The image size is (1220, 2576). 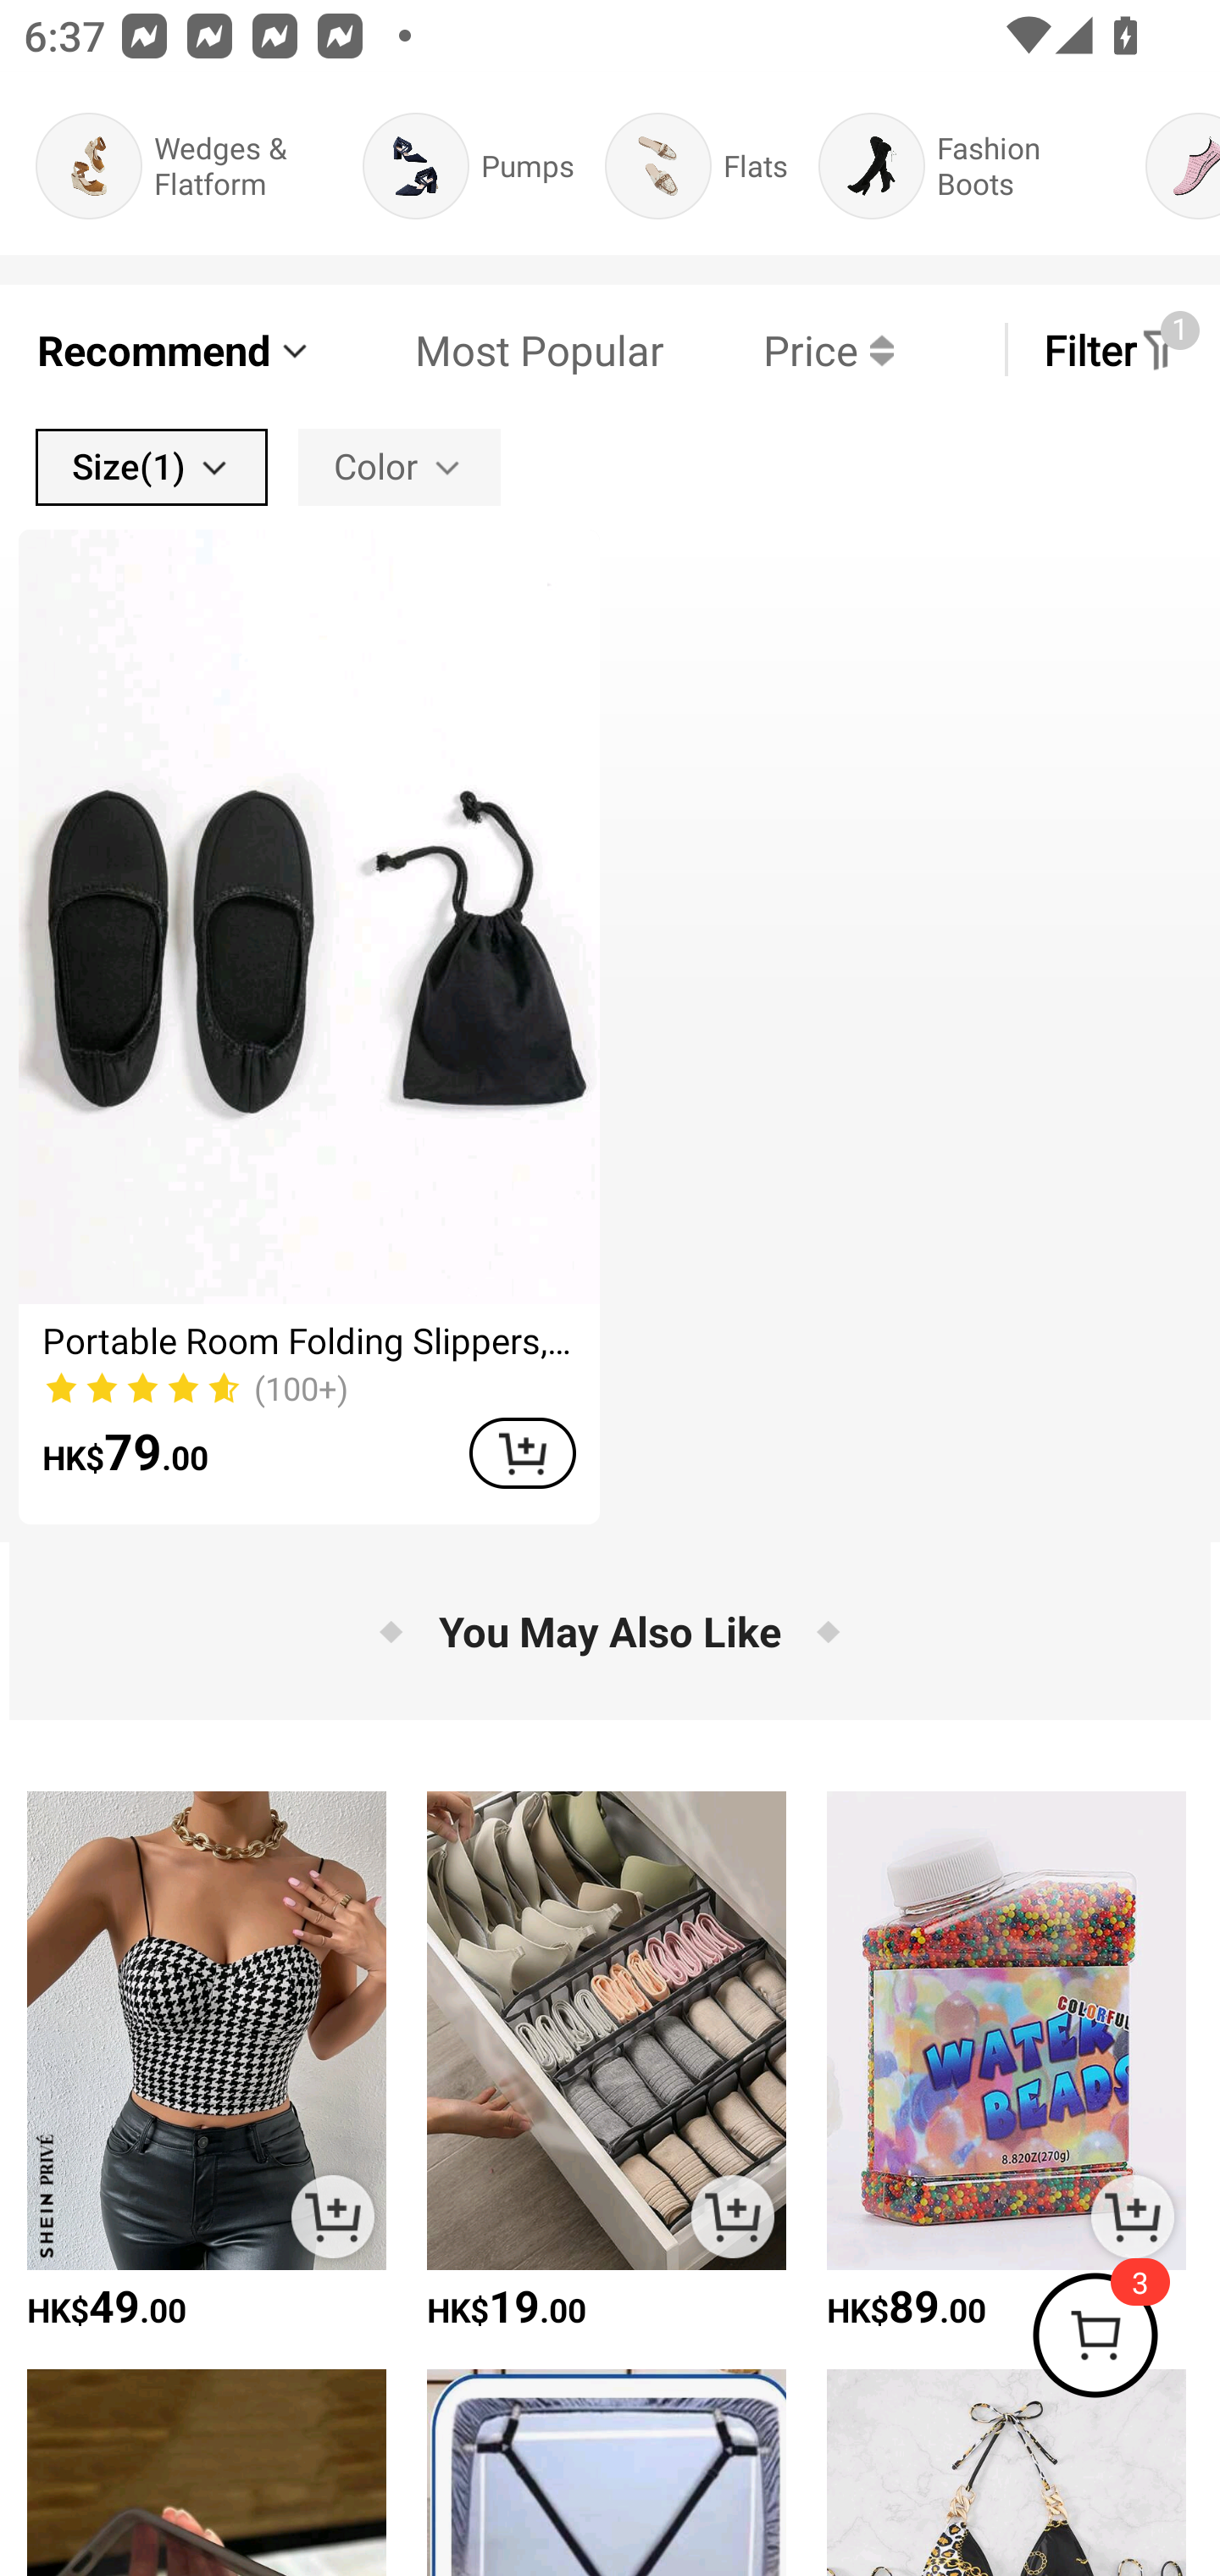 I want to click on Recommend, so click(x=175, y=350).